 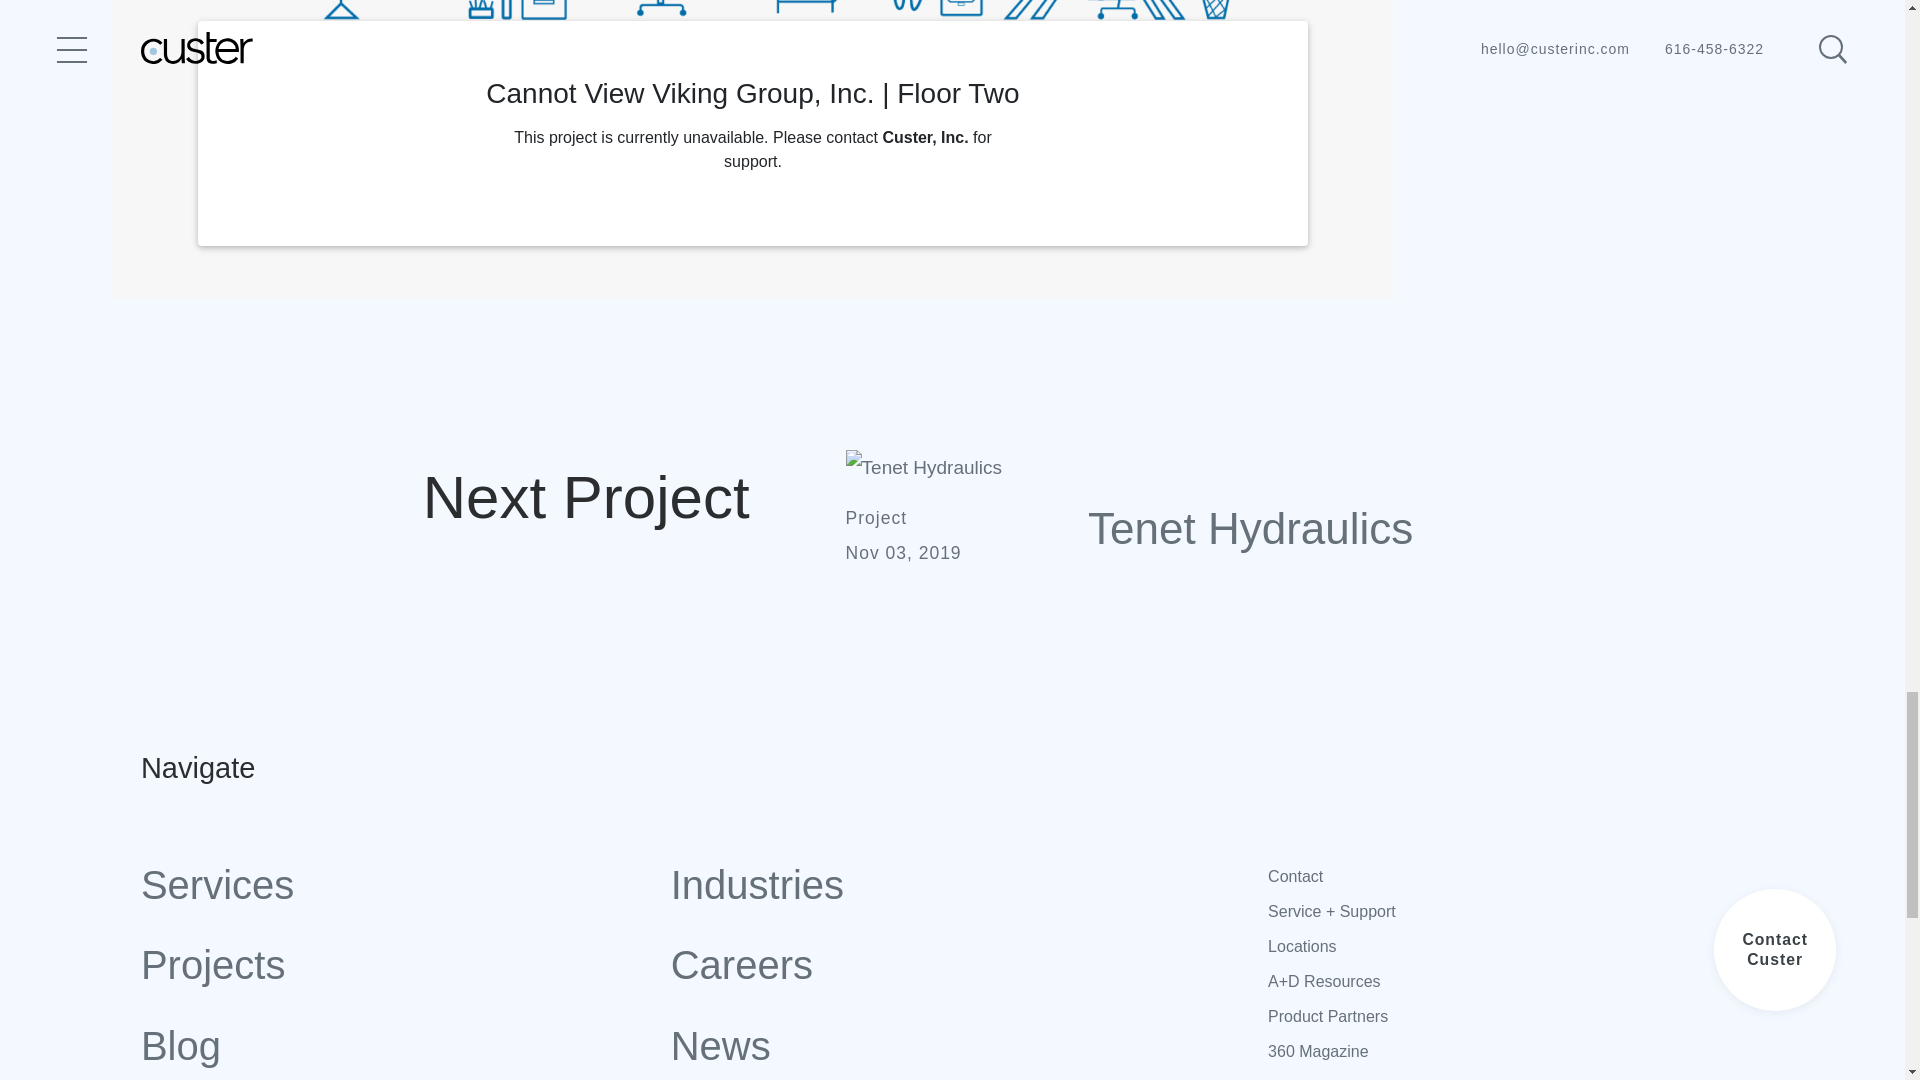 What do you see at coordinates (1444, 946) in the screenshot?
I see `Locations` at bounding box center [1444, 946].